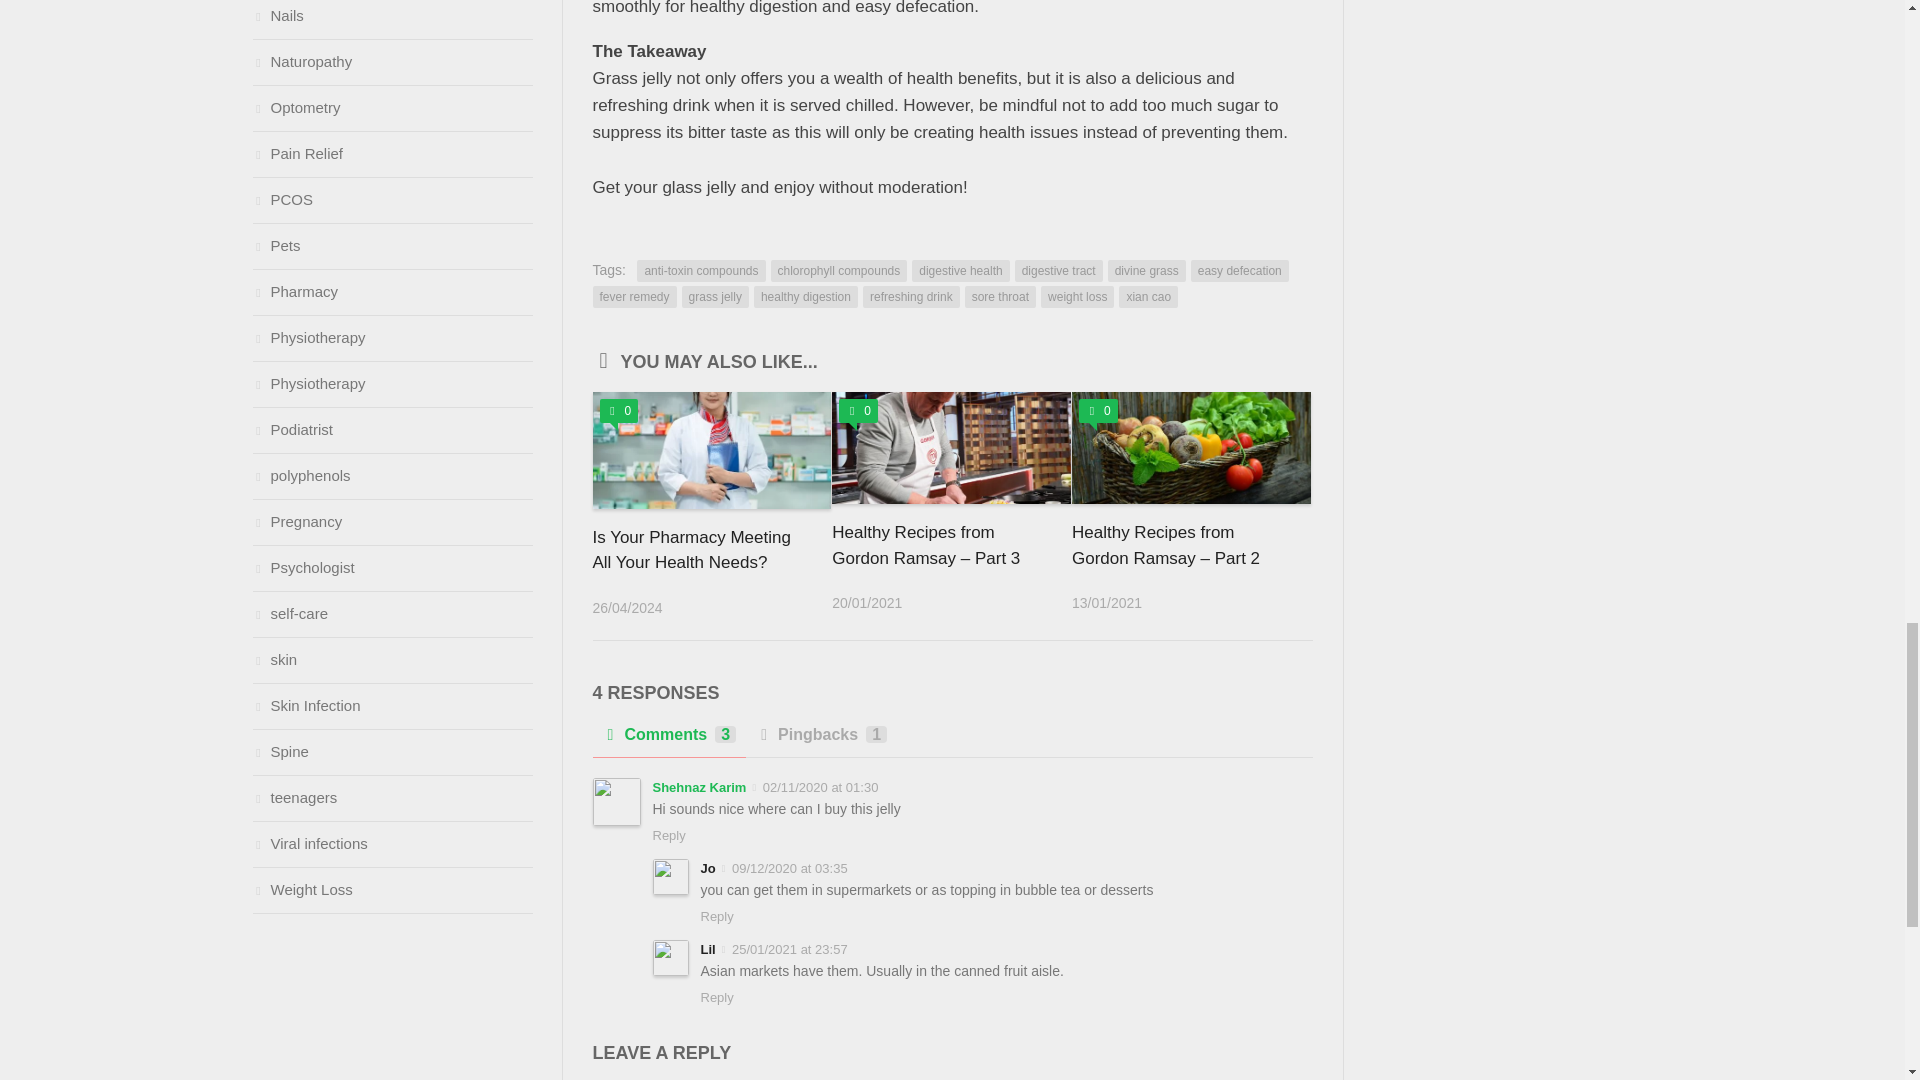 The image size is (1920, 1080). What do you see at coordinates (1239, 270) in the screenshot?
I see `easy defecation` at bounding box center [1239, 270].